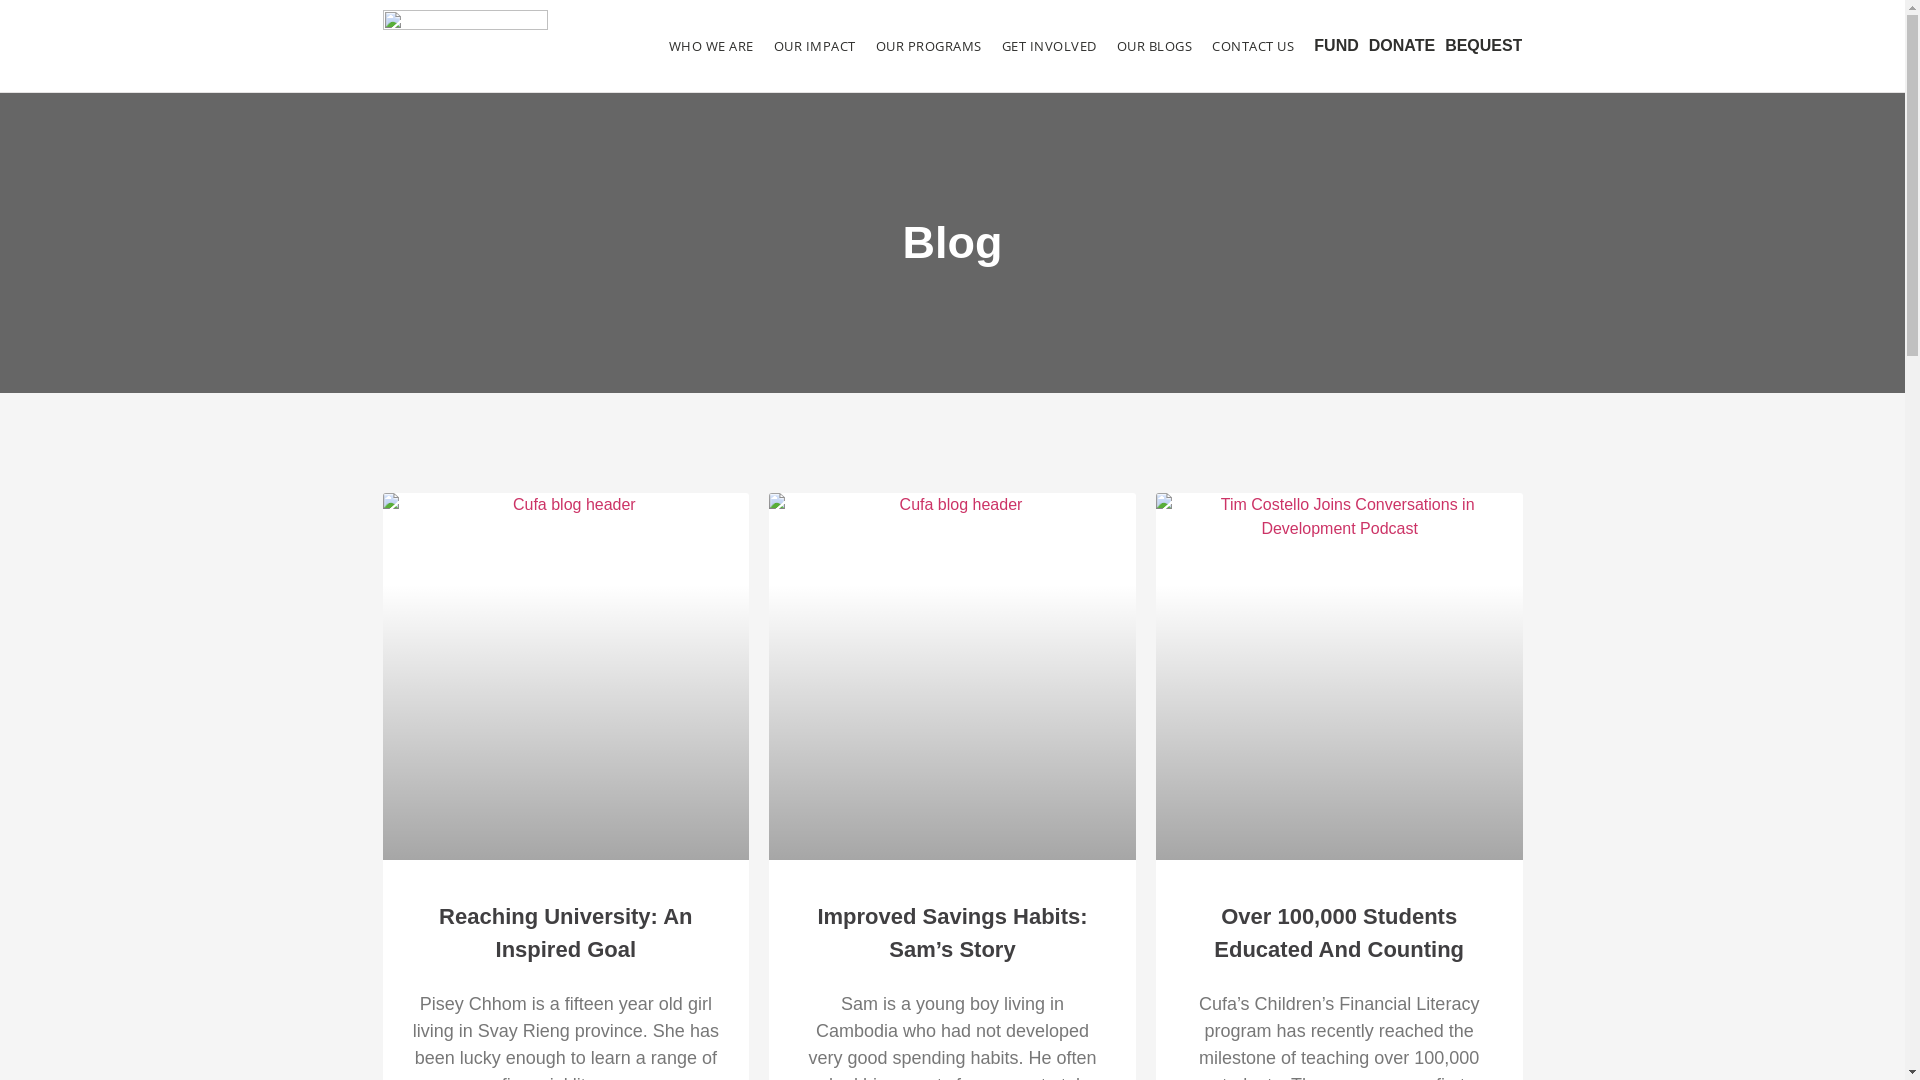  I want to click on OUR IMPACT, so click(815, 46).